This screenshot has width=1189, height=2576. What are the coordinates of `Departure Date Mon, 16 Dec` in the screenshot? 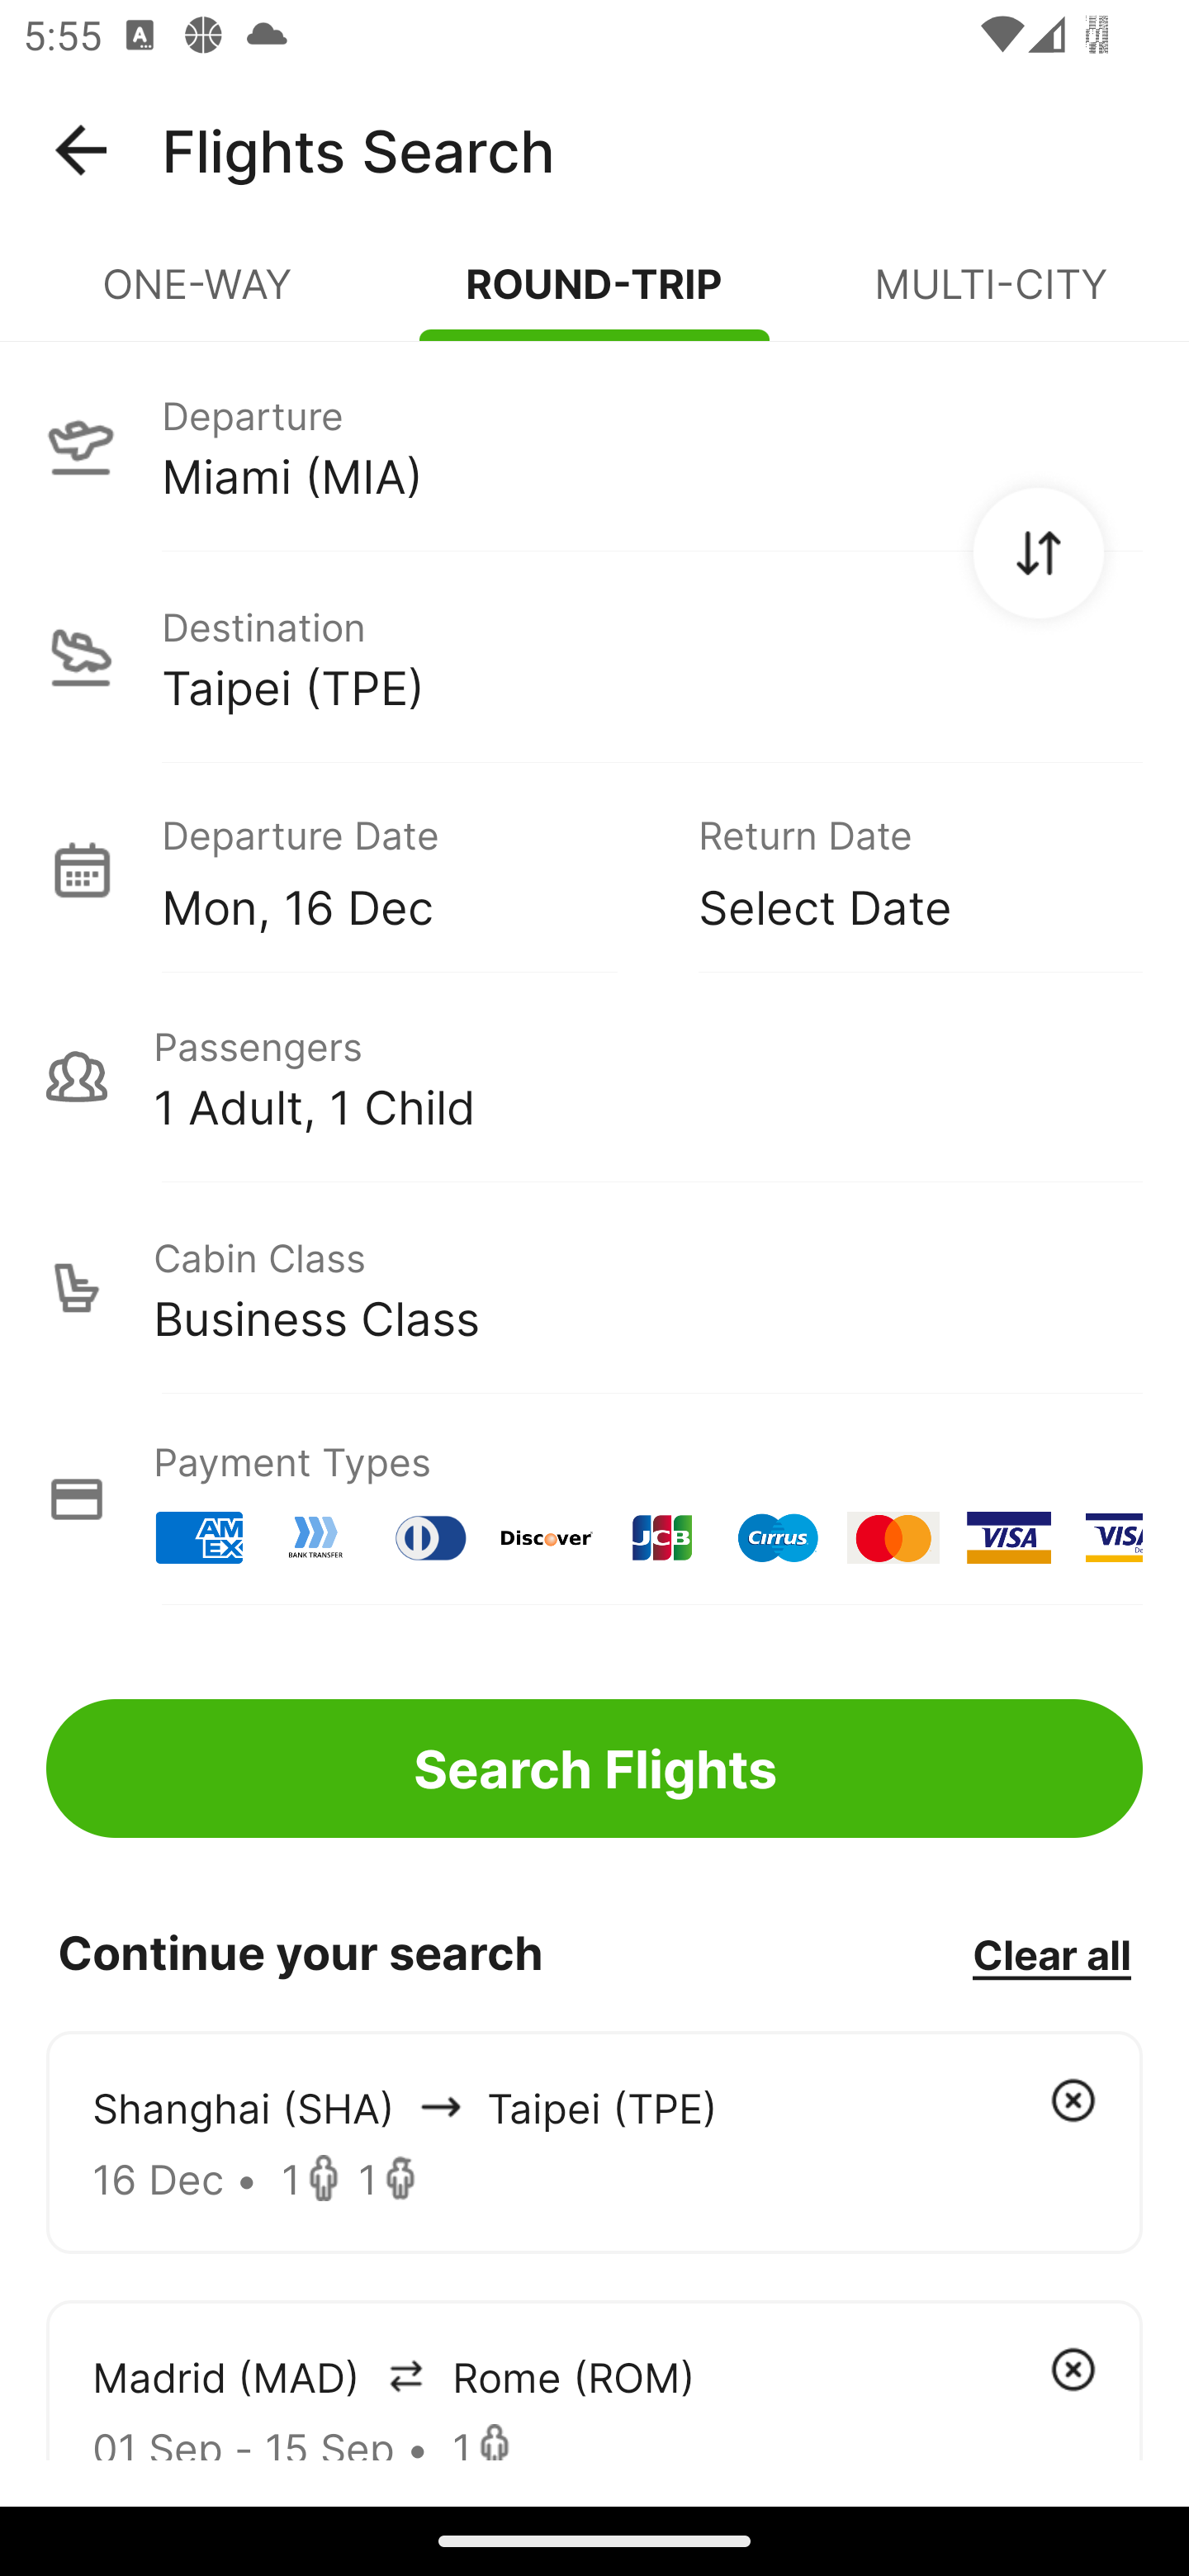 It's located at (406, 869).